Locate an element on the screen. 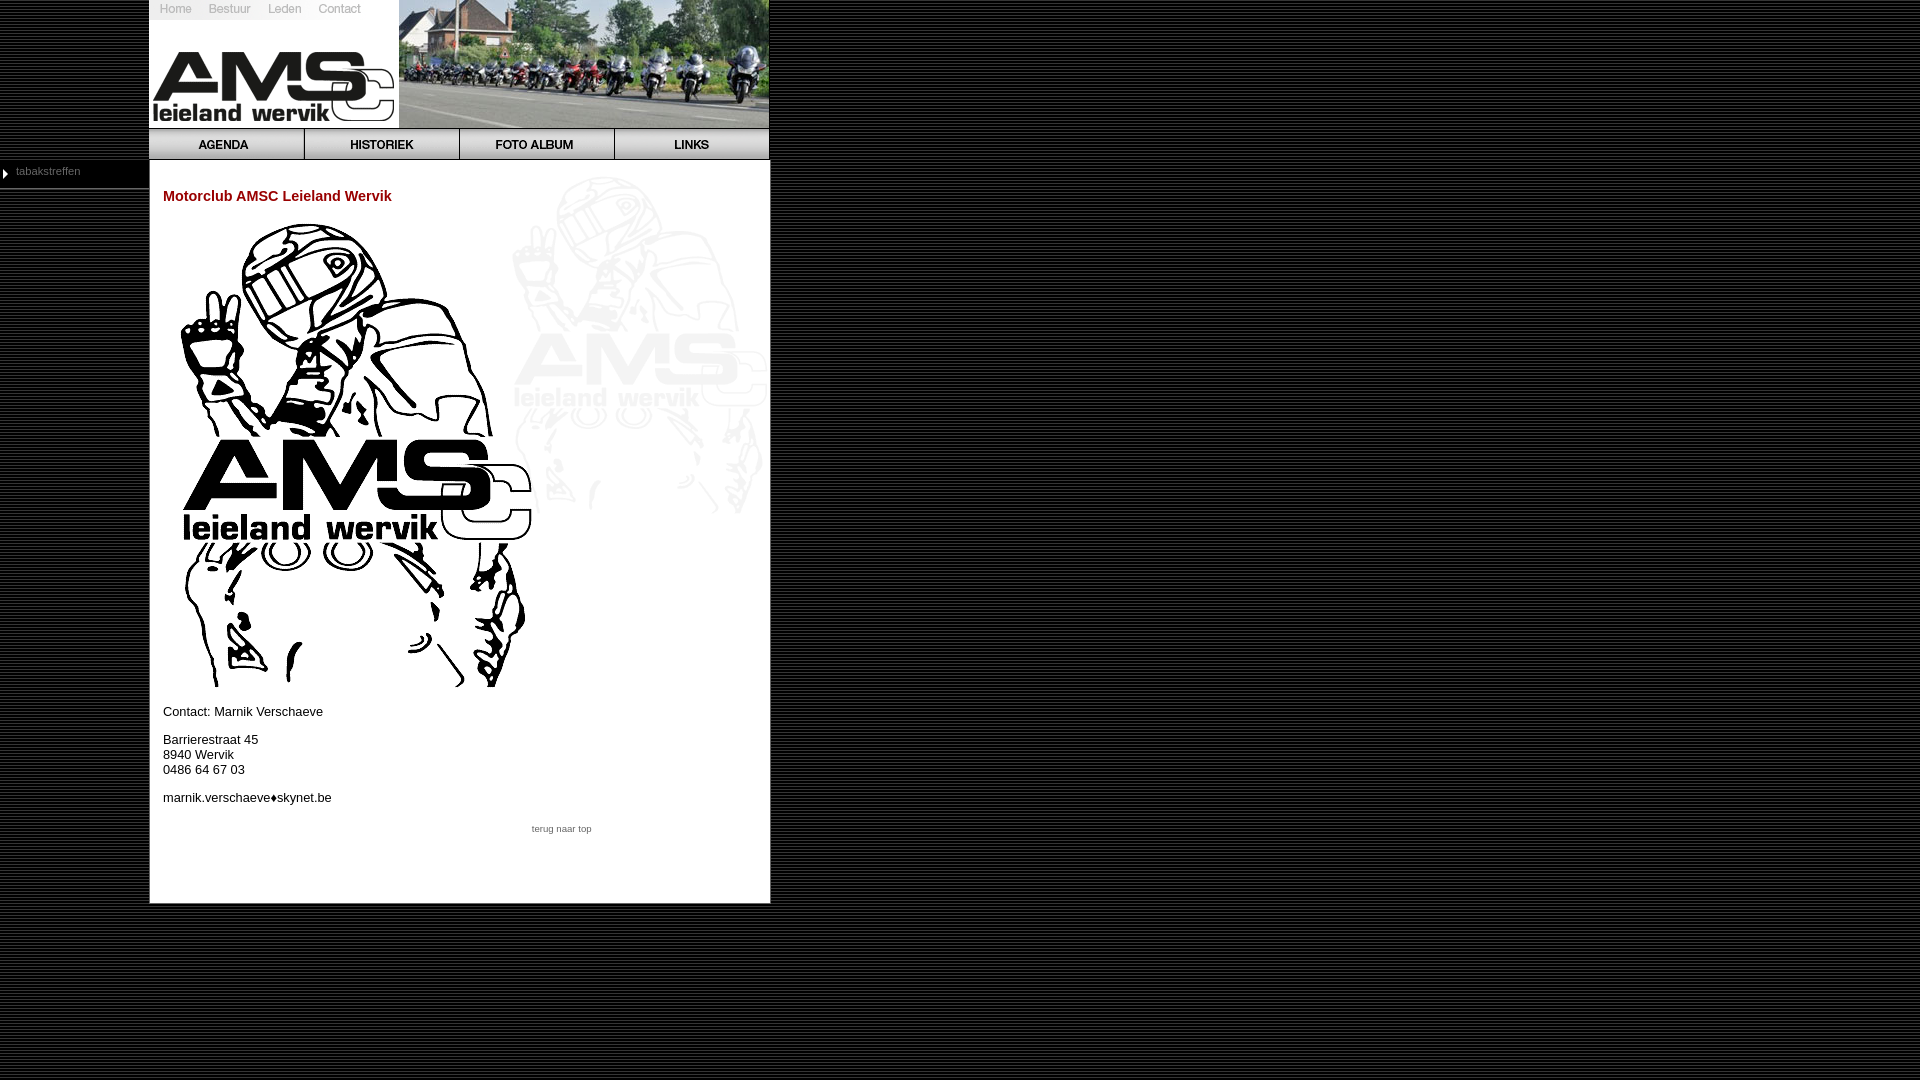  knop CONTACT is located at coordinates (340, 10).